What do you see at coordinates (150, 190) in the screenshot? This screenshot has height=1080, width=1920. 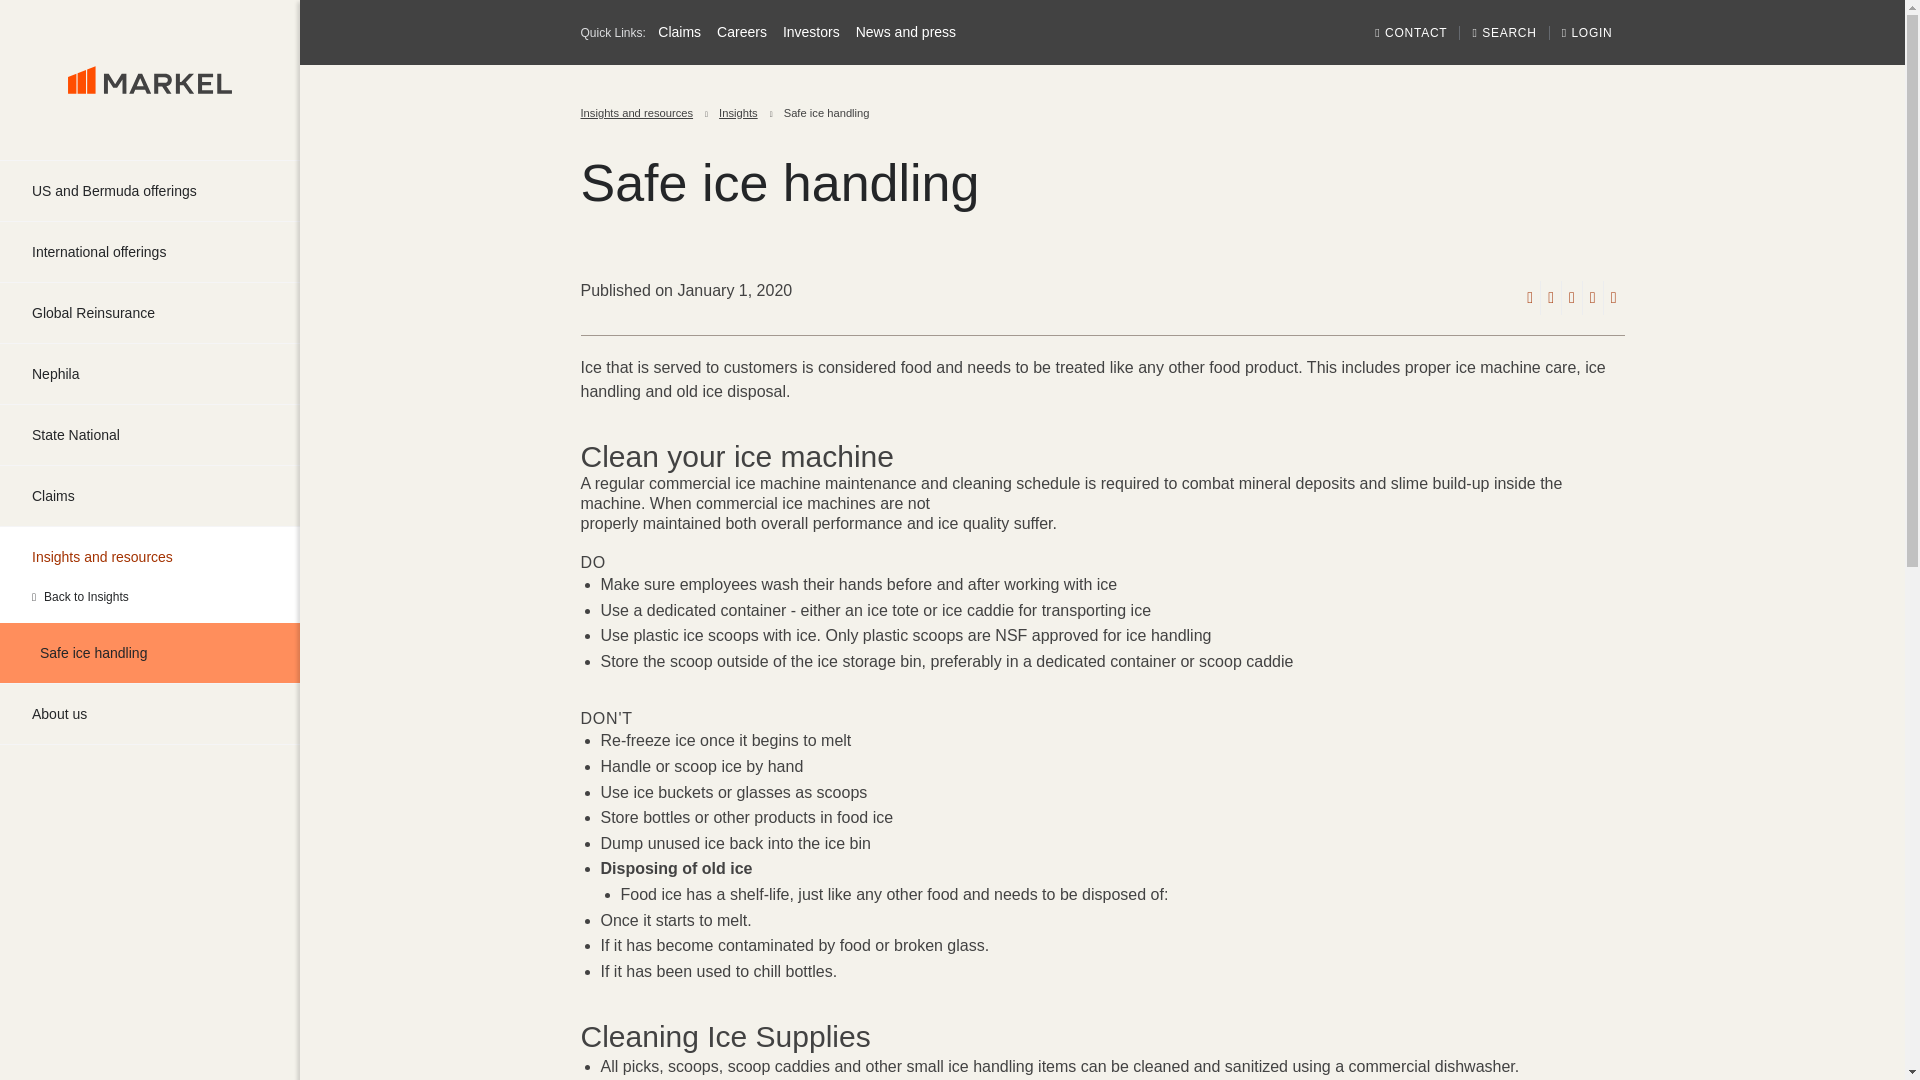 I see `US and Bermuda offerings` at bounding box center [150, 190].